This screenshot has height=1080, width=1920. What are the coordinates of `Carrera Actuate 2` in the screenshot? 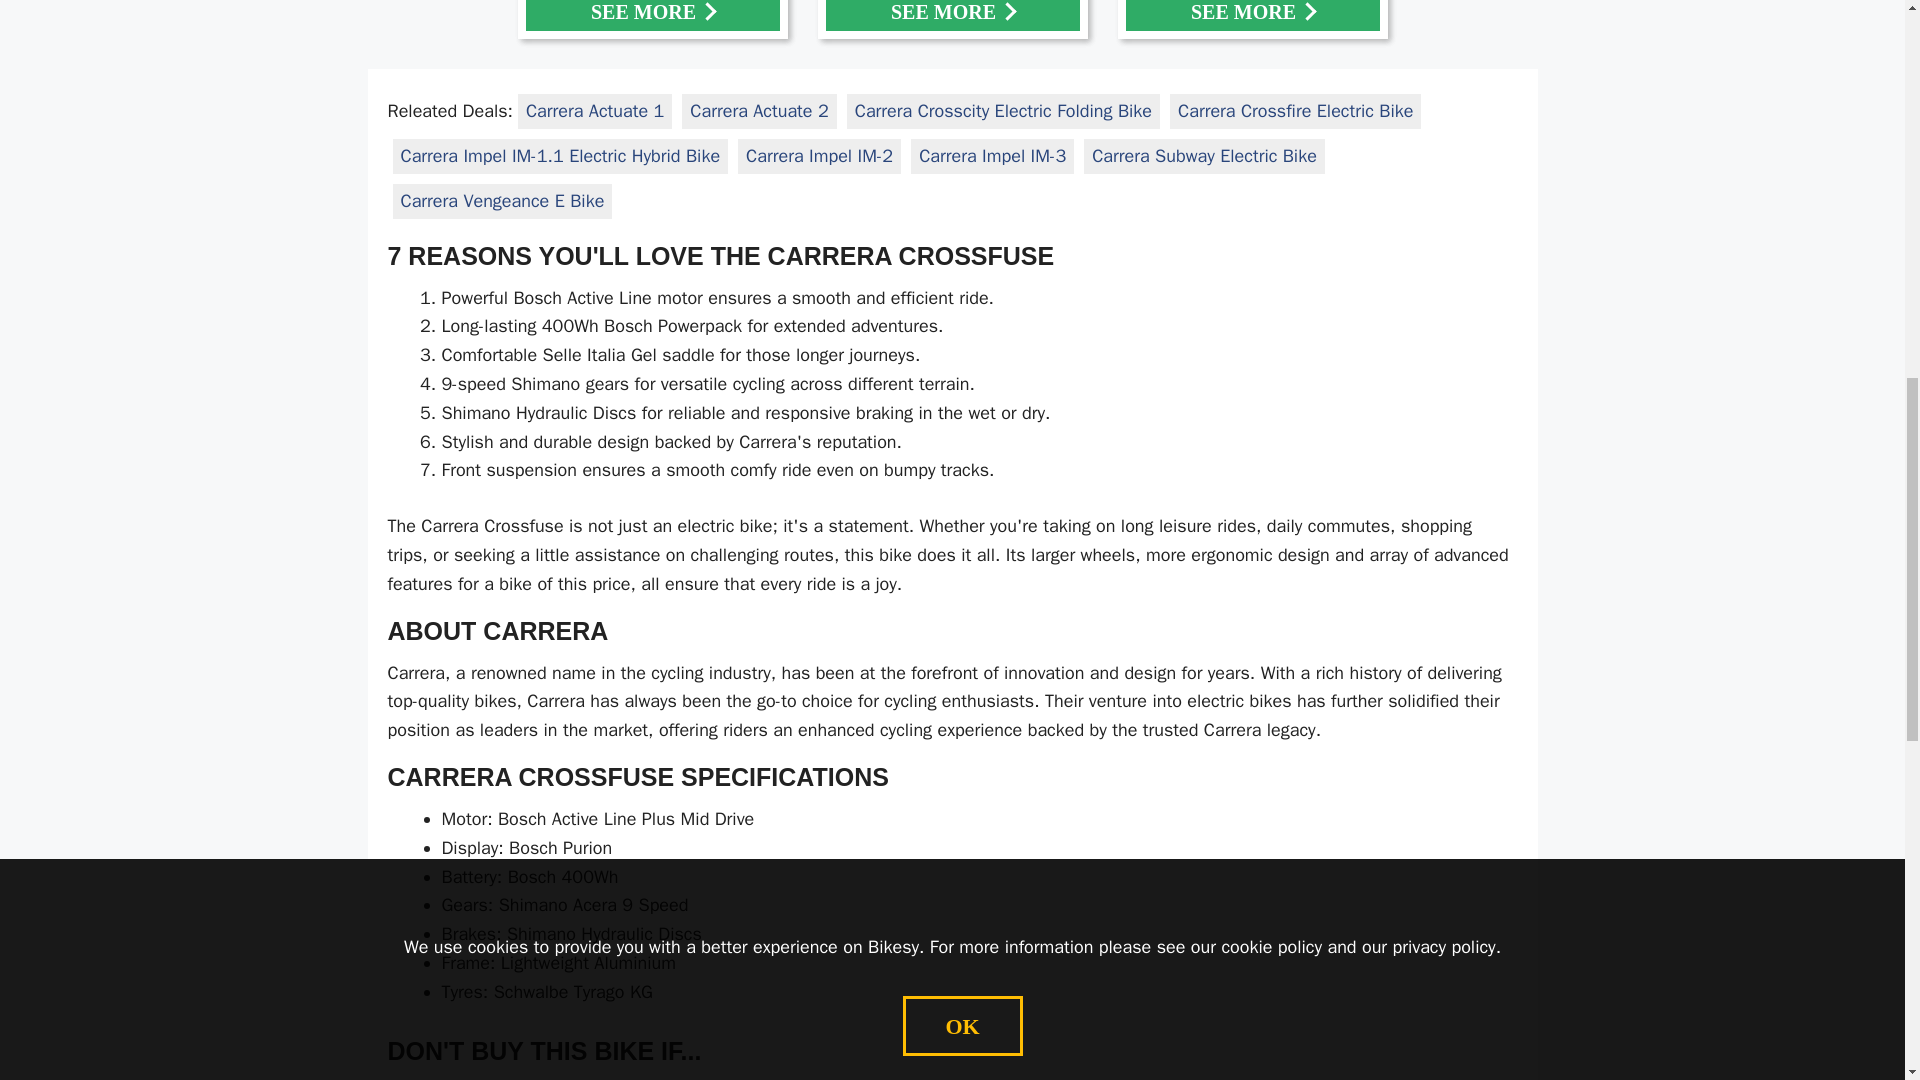 It's located at (758, 111).